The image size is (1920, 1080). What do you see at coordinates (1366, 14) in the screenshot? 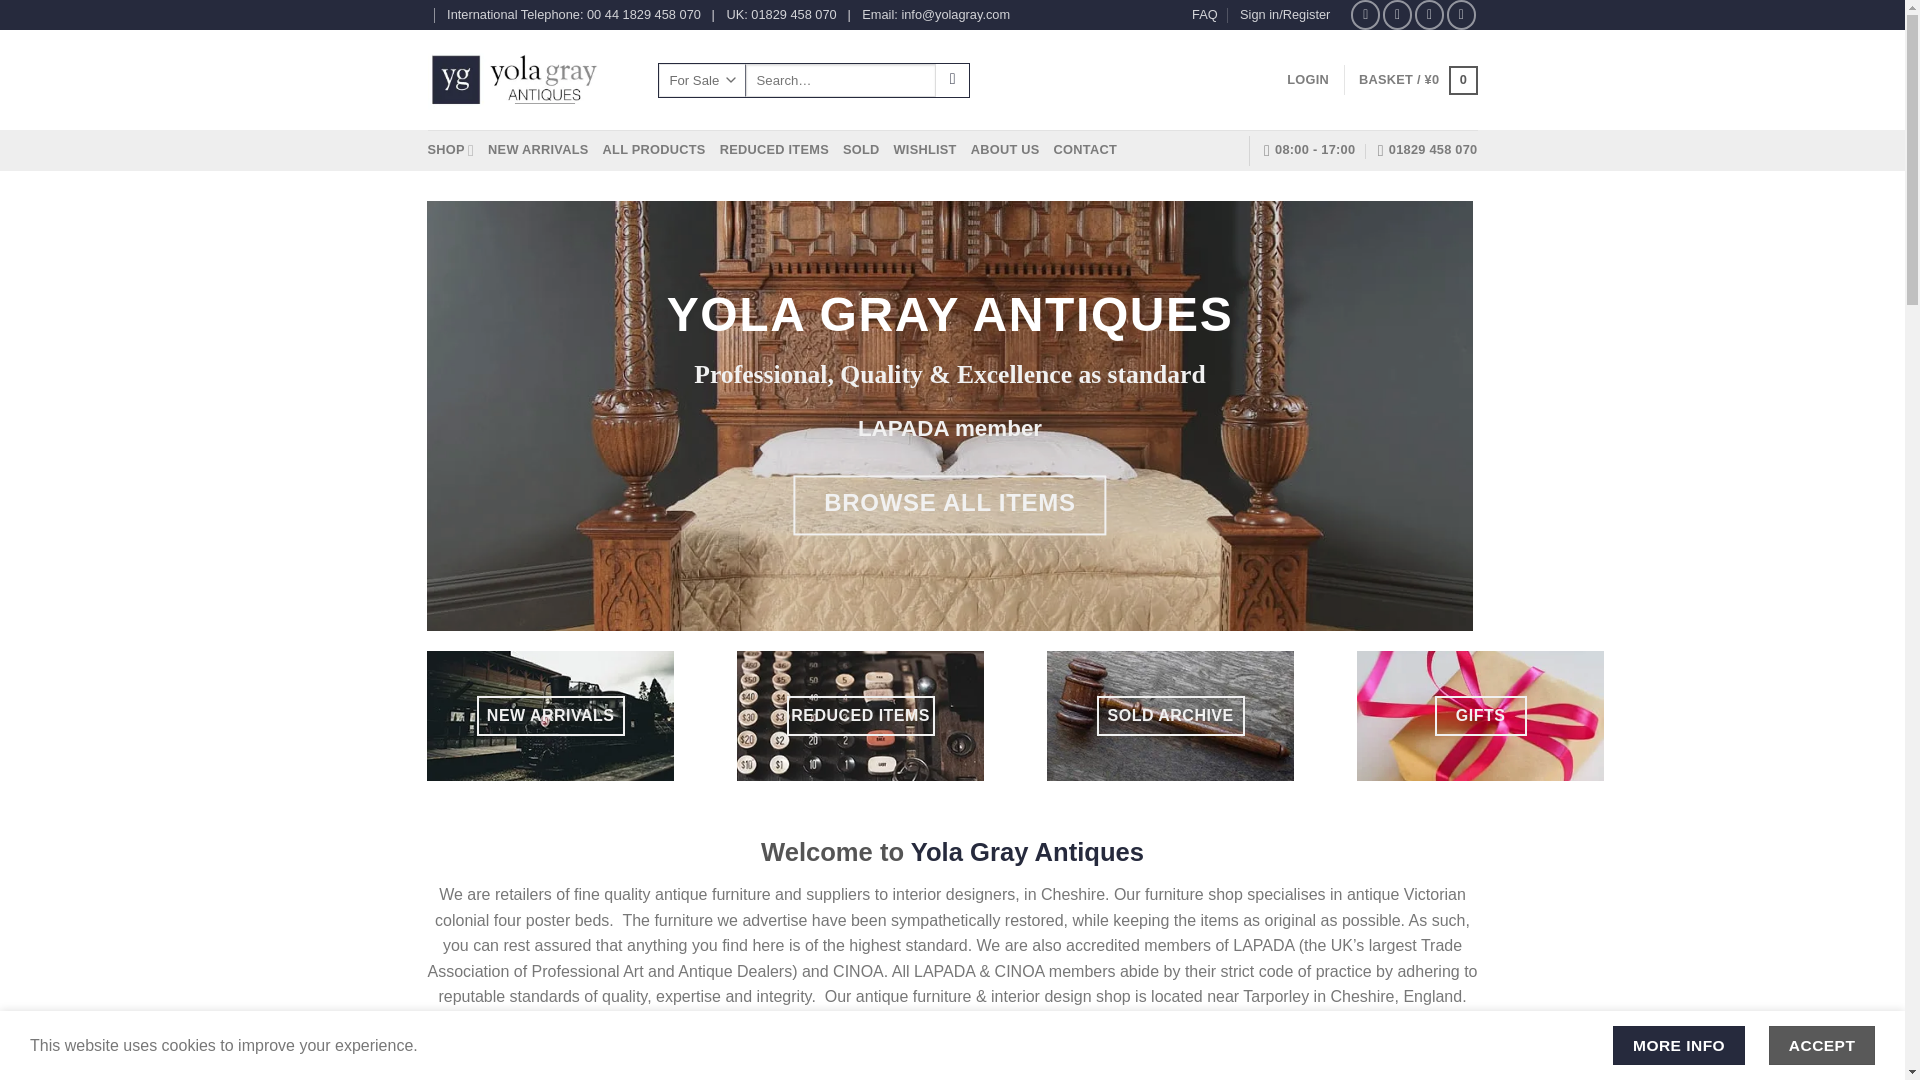
I see `Follow on Facebook` at bounding box center [1366, 14].